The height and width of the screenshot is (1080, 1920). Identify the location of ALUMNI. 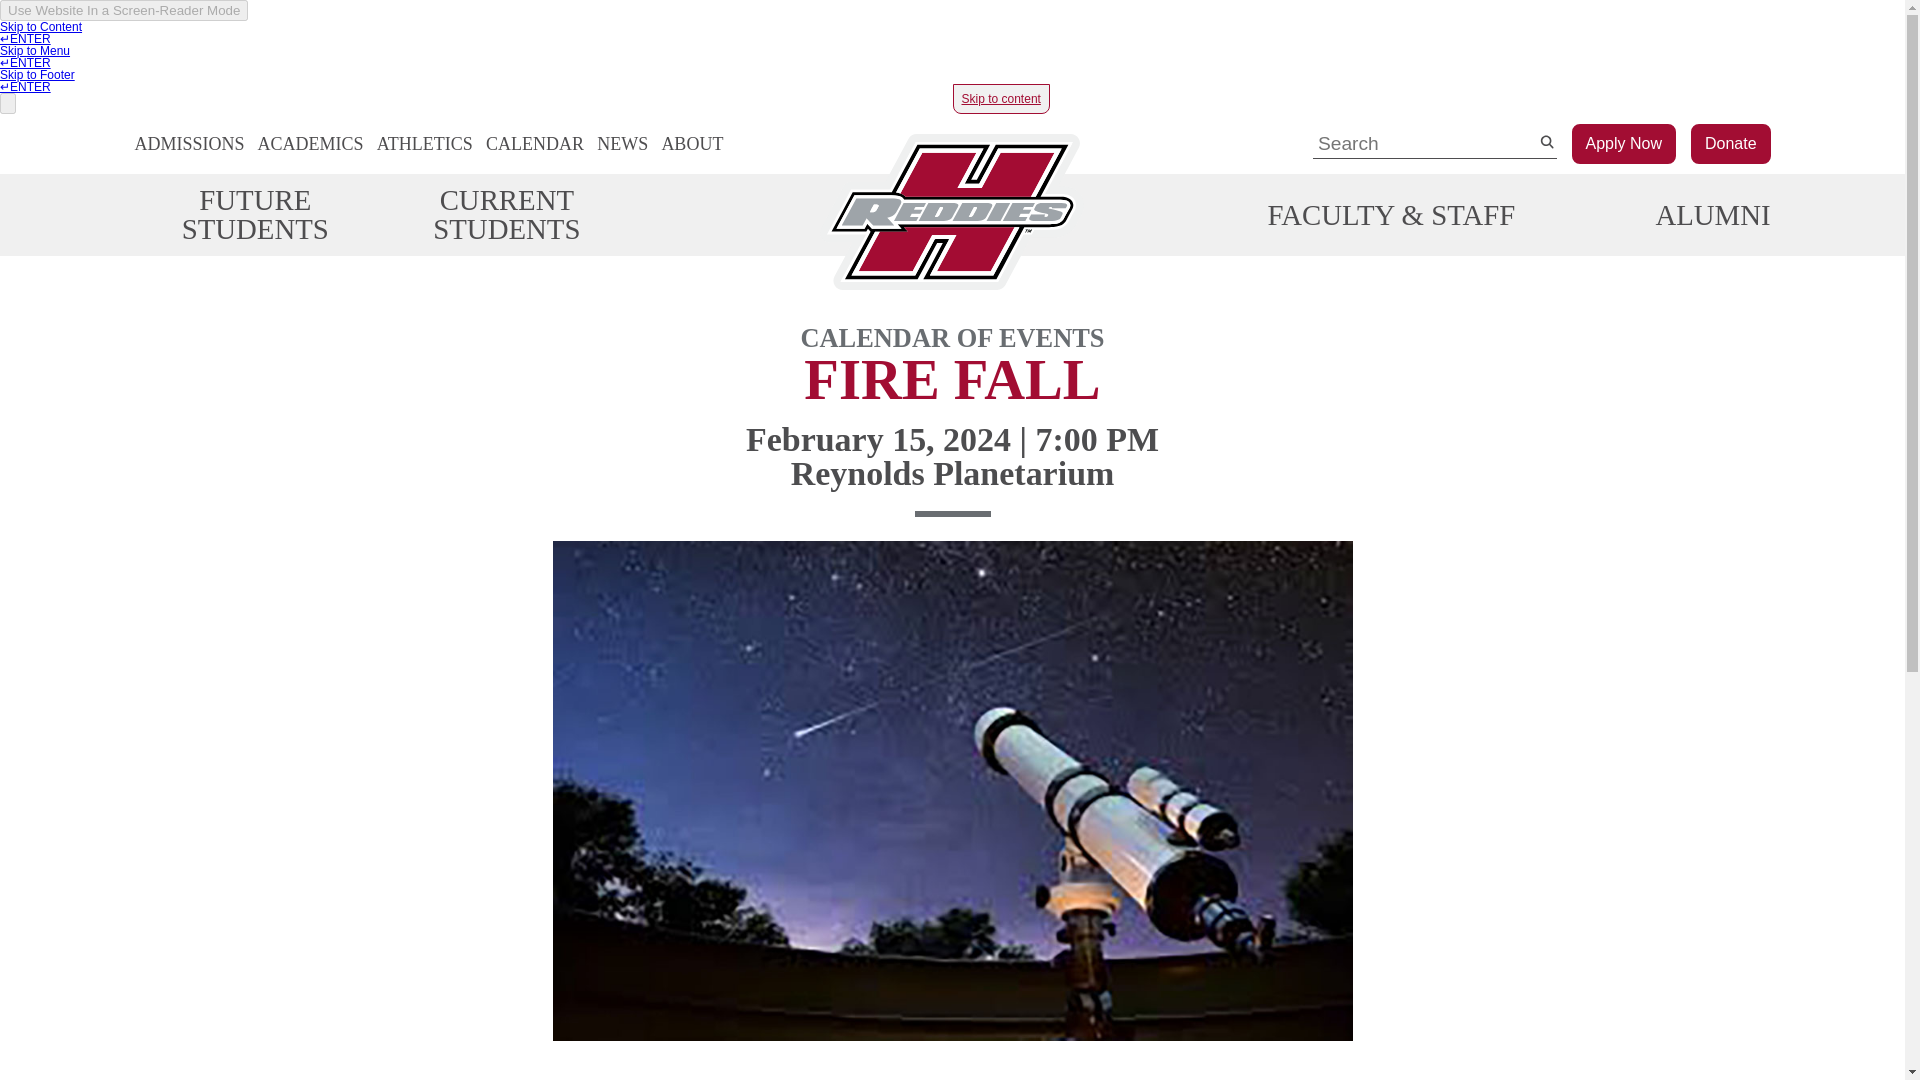
(1712, 215).